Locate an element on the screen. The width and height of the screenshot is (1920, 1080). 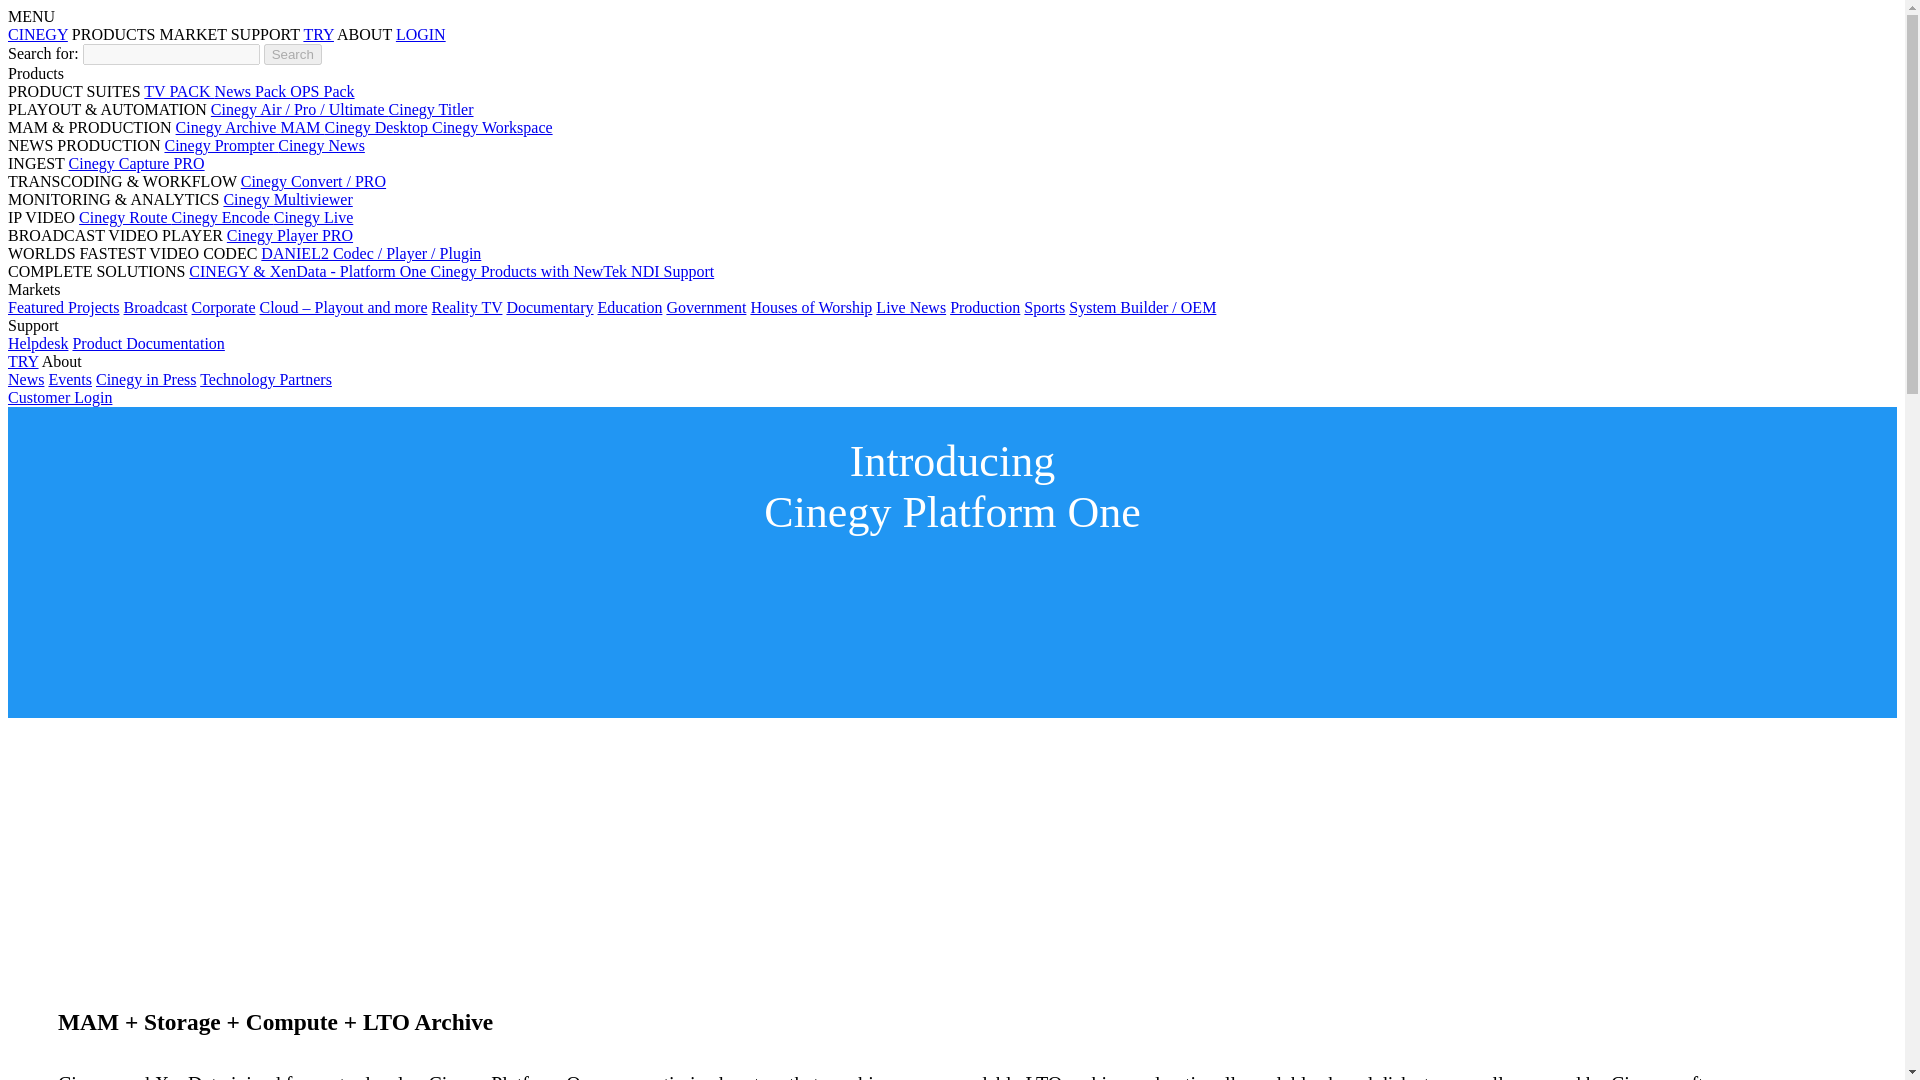
Search is located at coordinates (293, 54).